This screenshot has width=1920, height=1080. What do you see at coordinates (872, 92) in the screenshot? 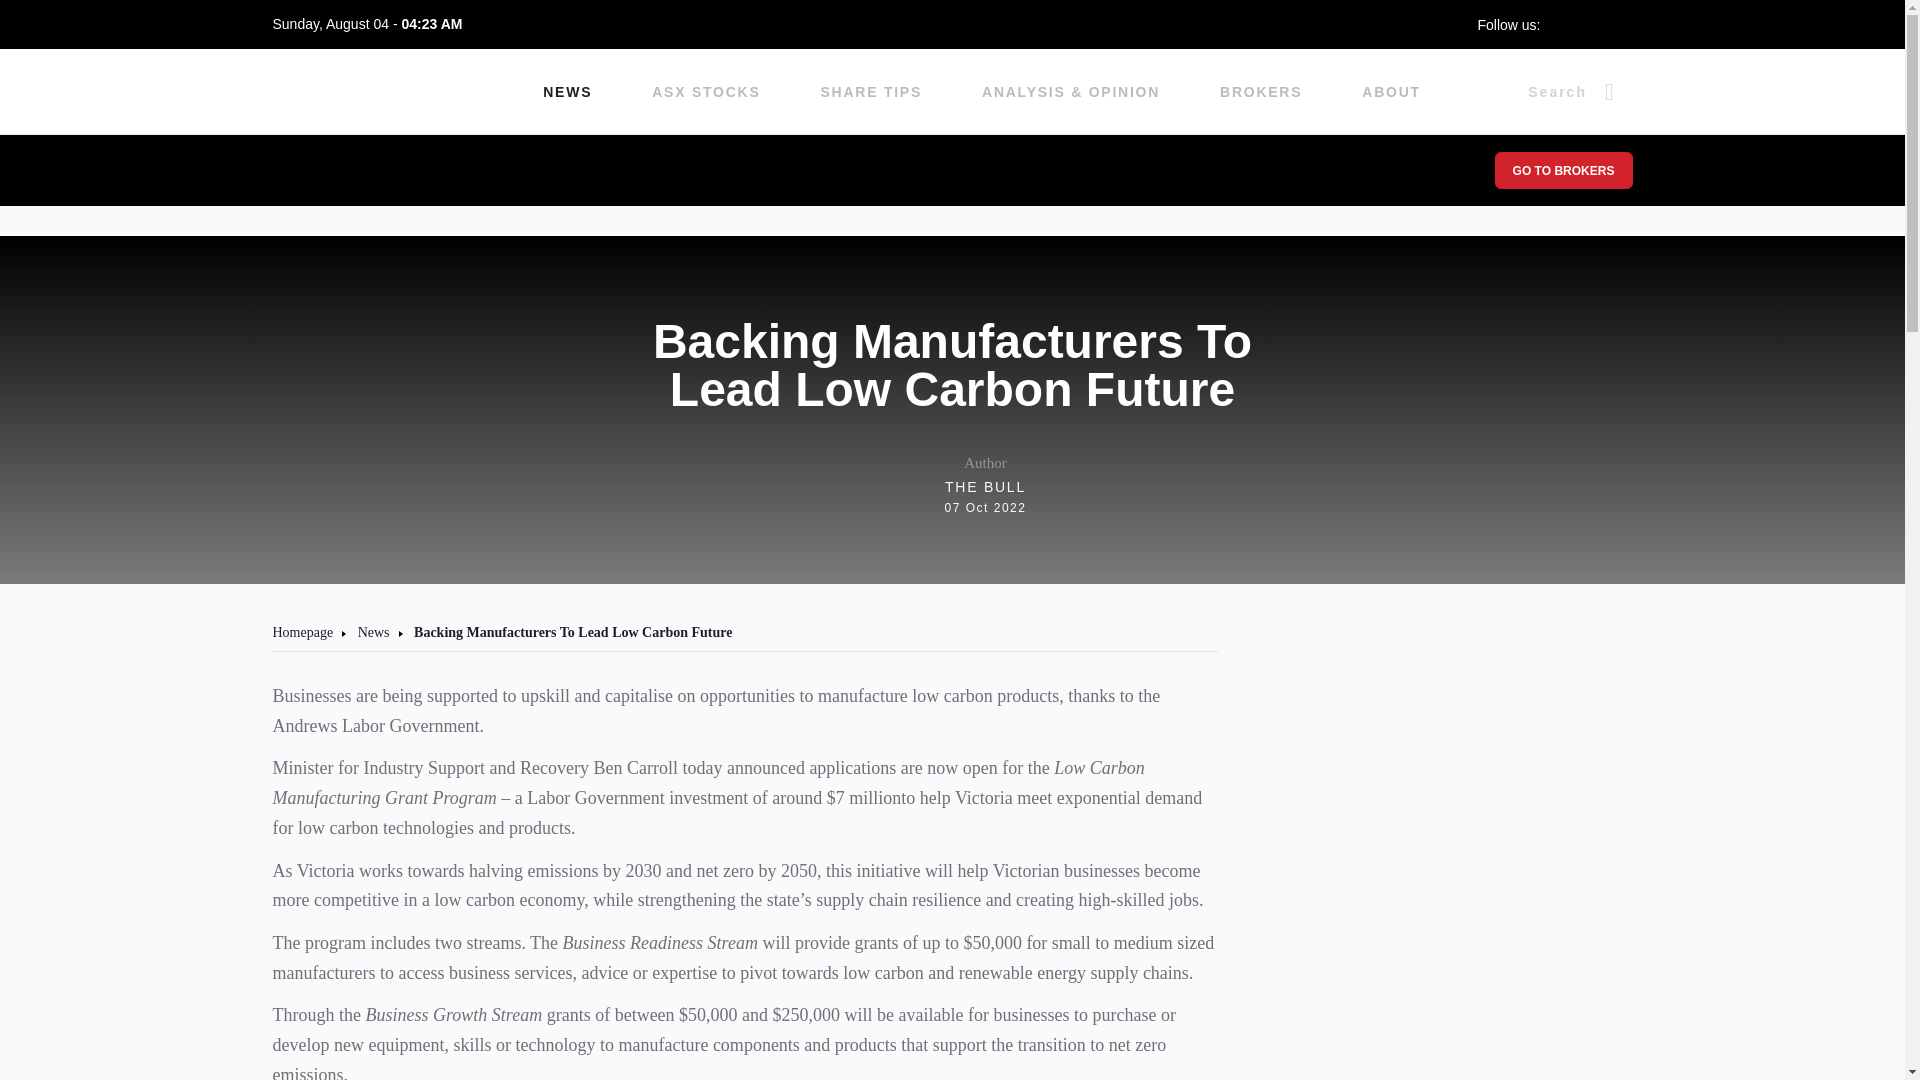
I see `SHARE TIPS` at bounding box center [872, 92].